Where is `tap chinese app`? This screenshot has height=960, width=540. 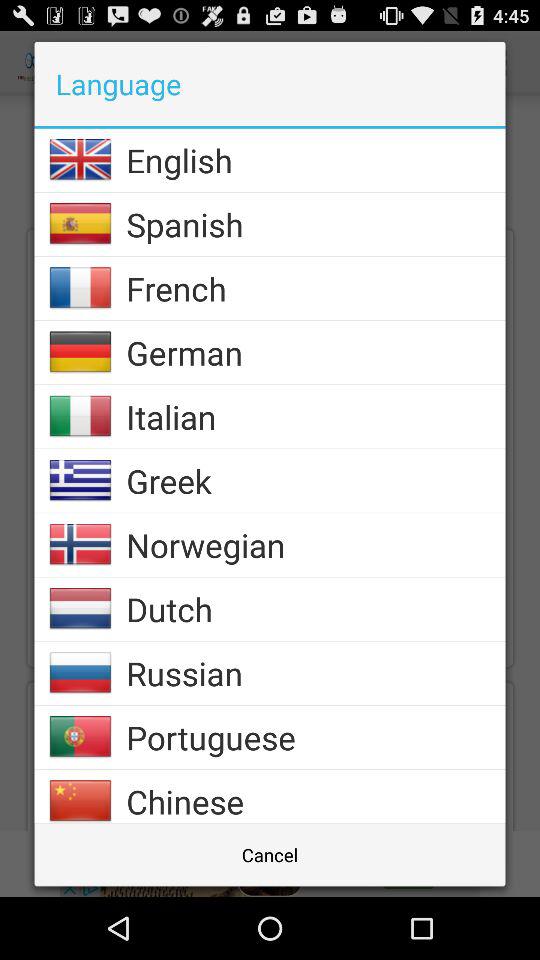 tap chinese app is located at coordinates (316, 800).